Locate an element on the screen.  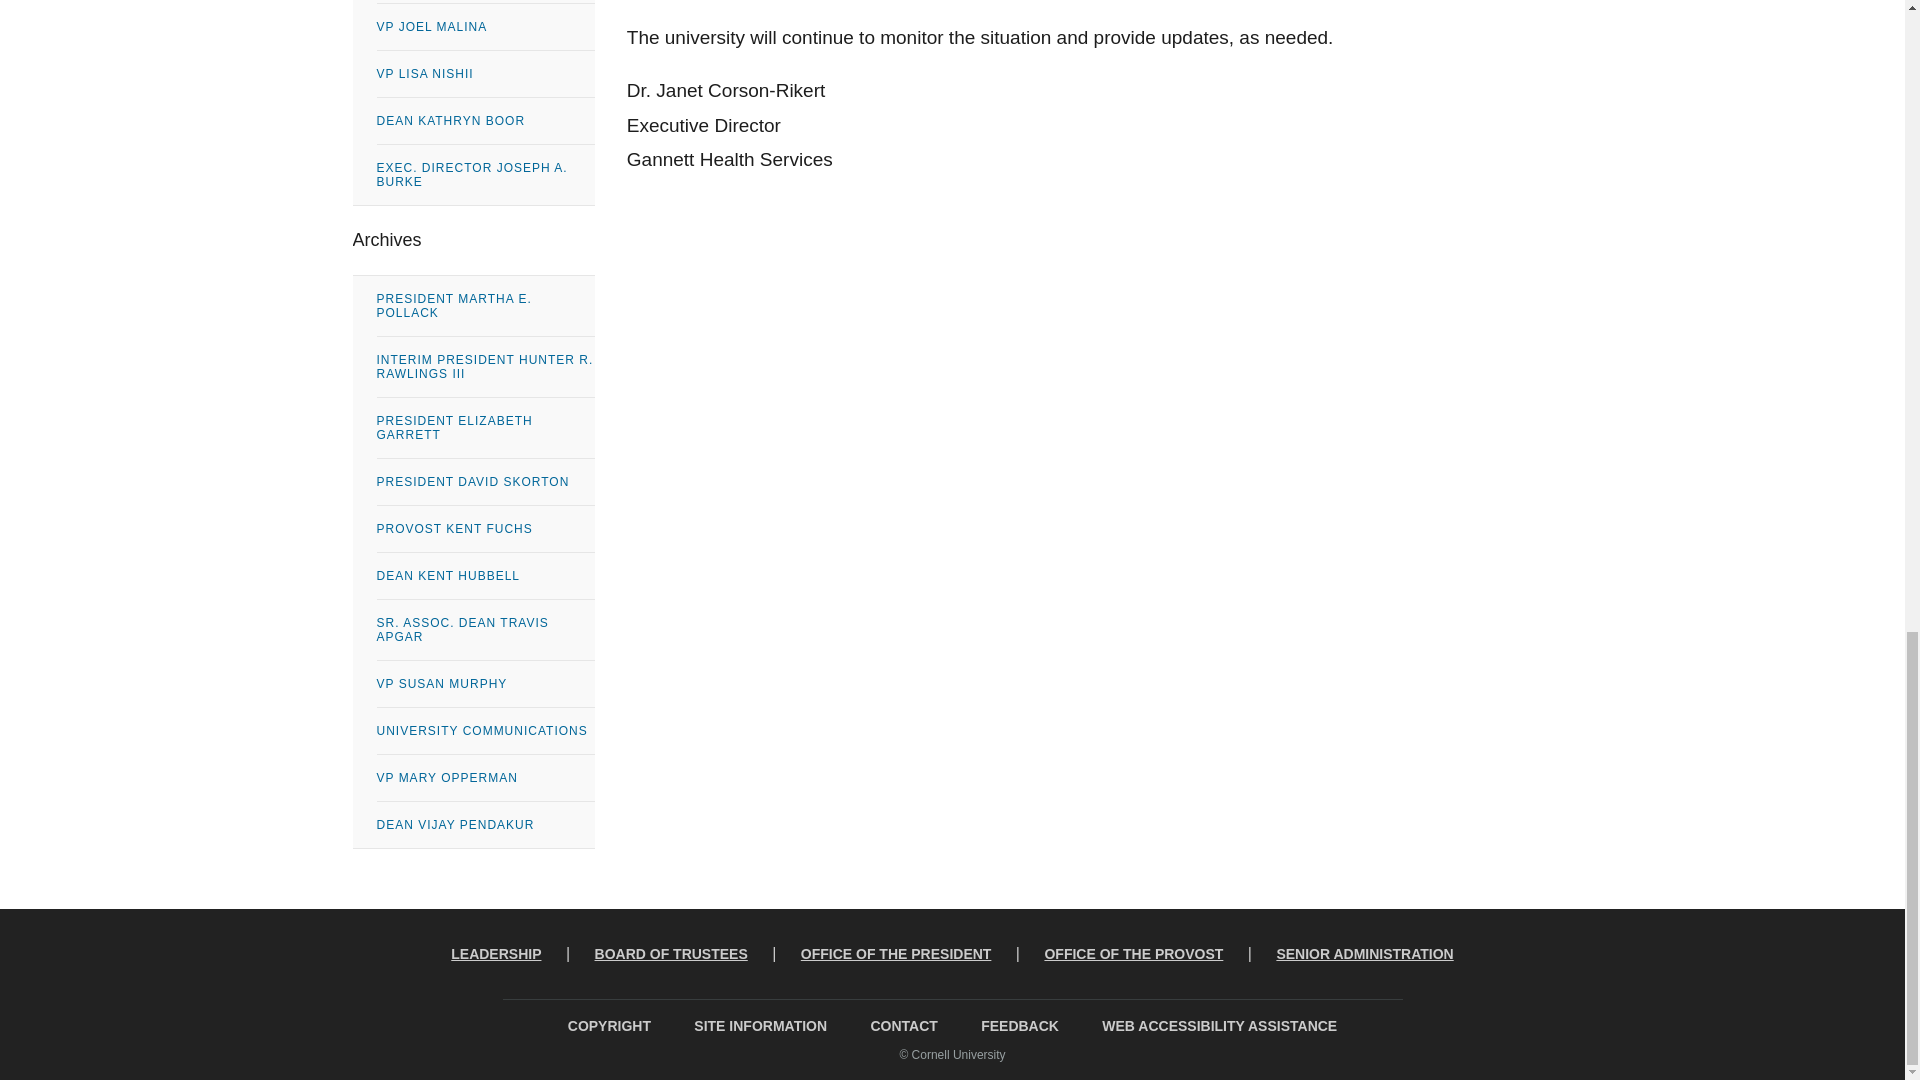
PROVOST KENT FUCHS is located at coordinates (484, 528).